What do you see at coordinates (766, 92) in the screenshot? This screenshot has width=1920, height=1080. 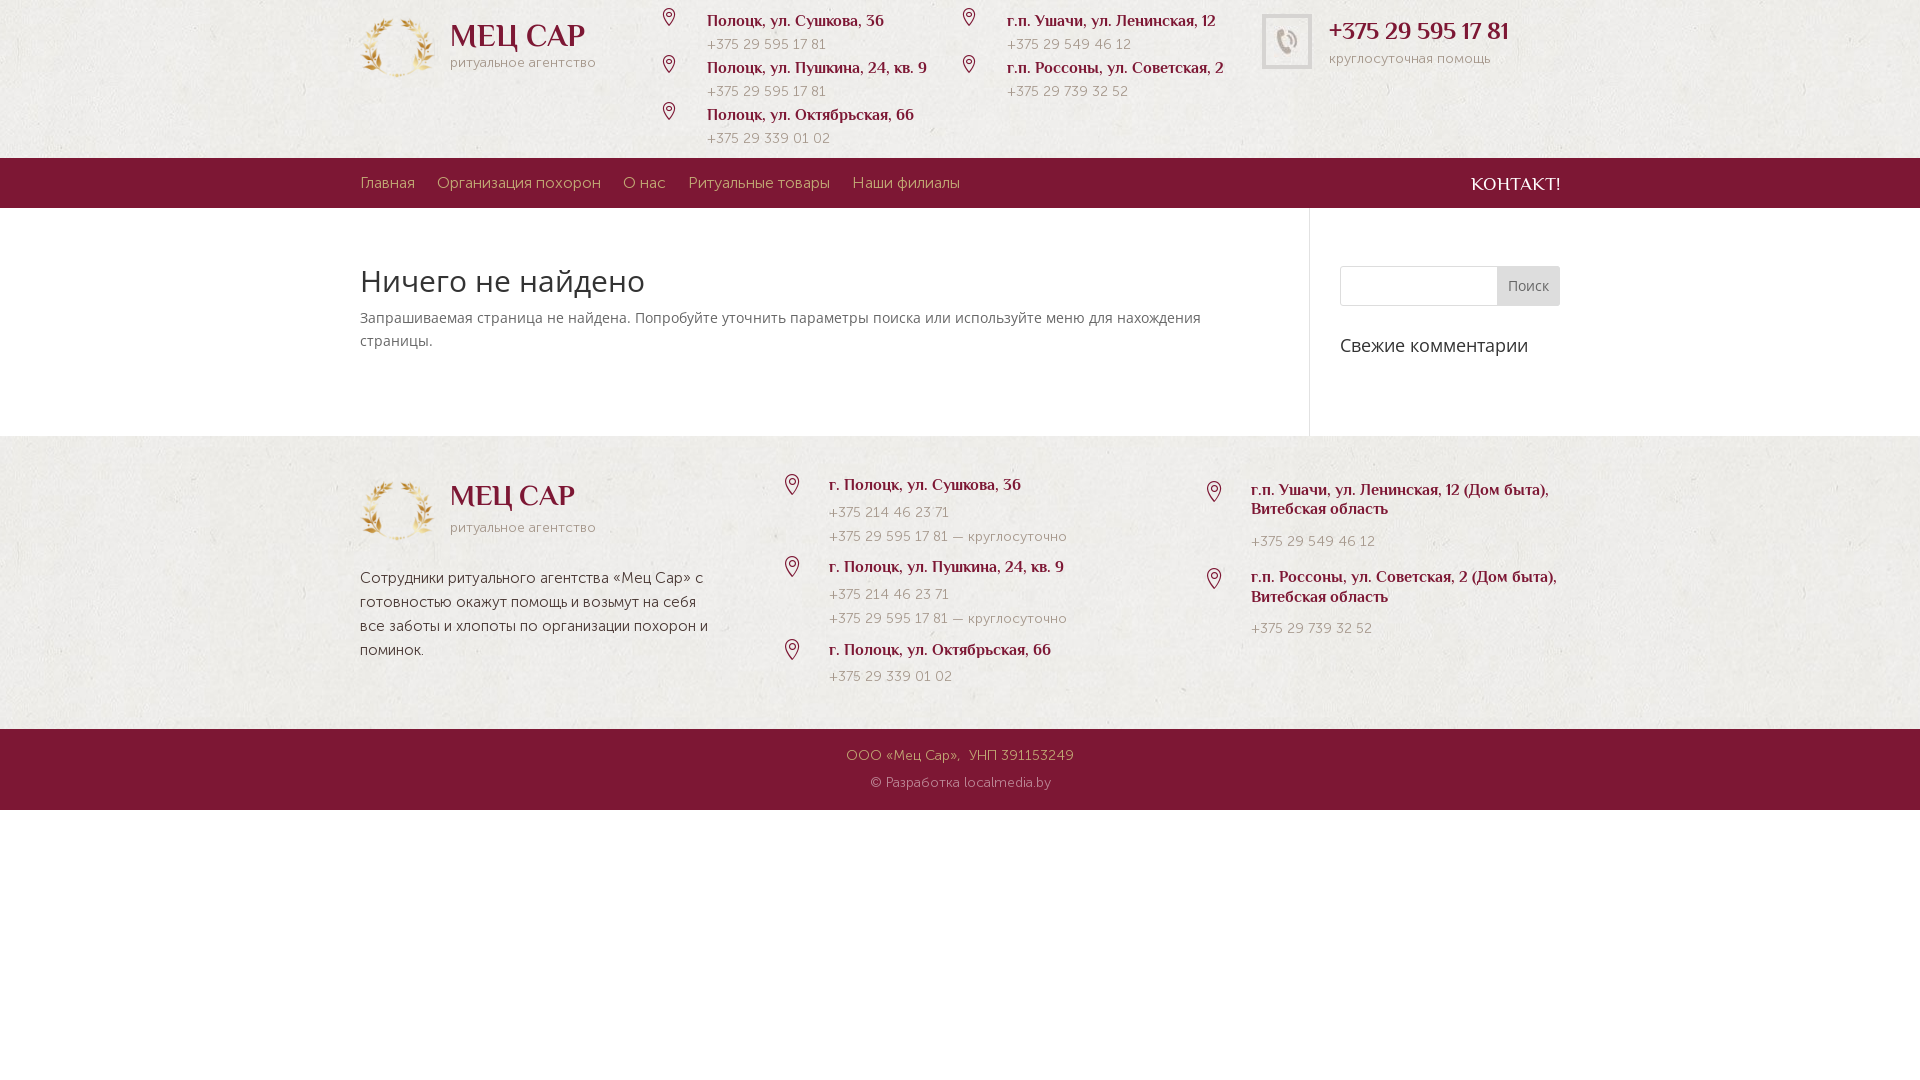 I see `+375 29 595 17 81` at bounding box center [766, 92].